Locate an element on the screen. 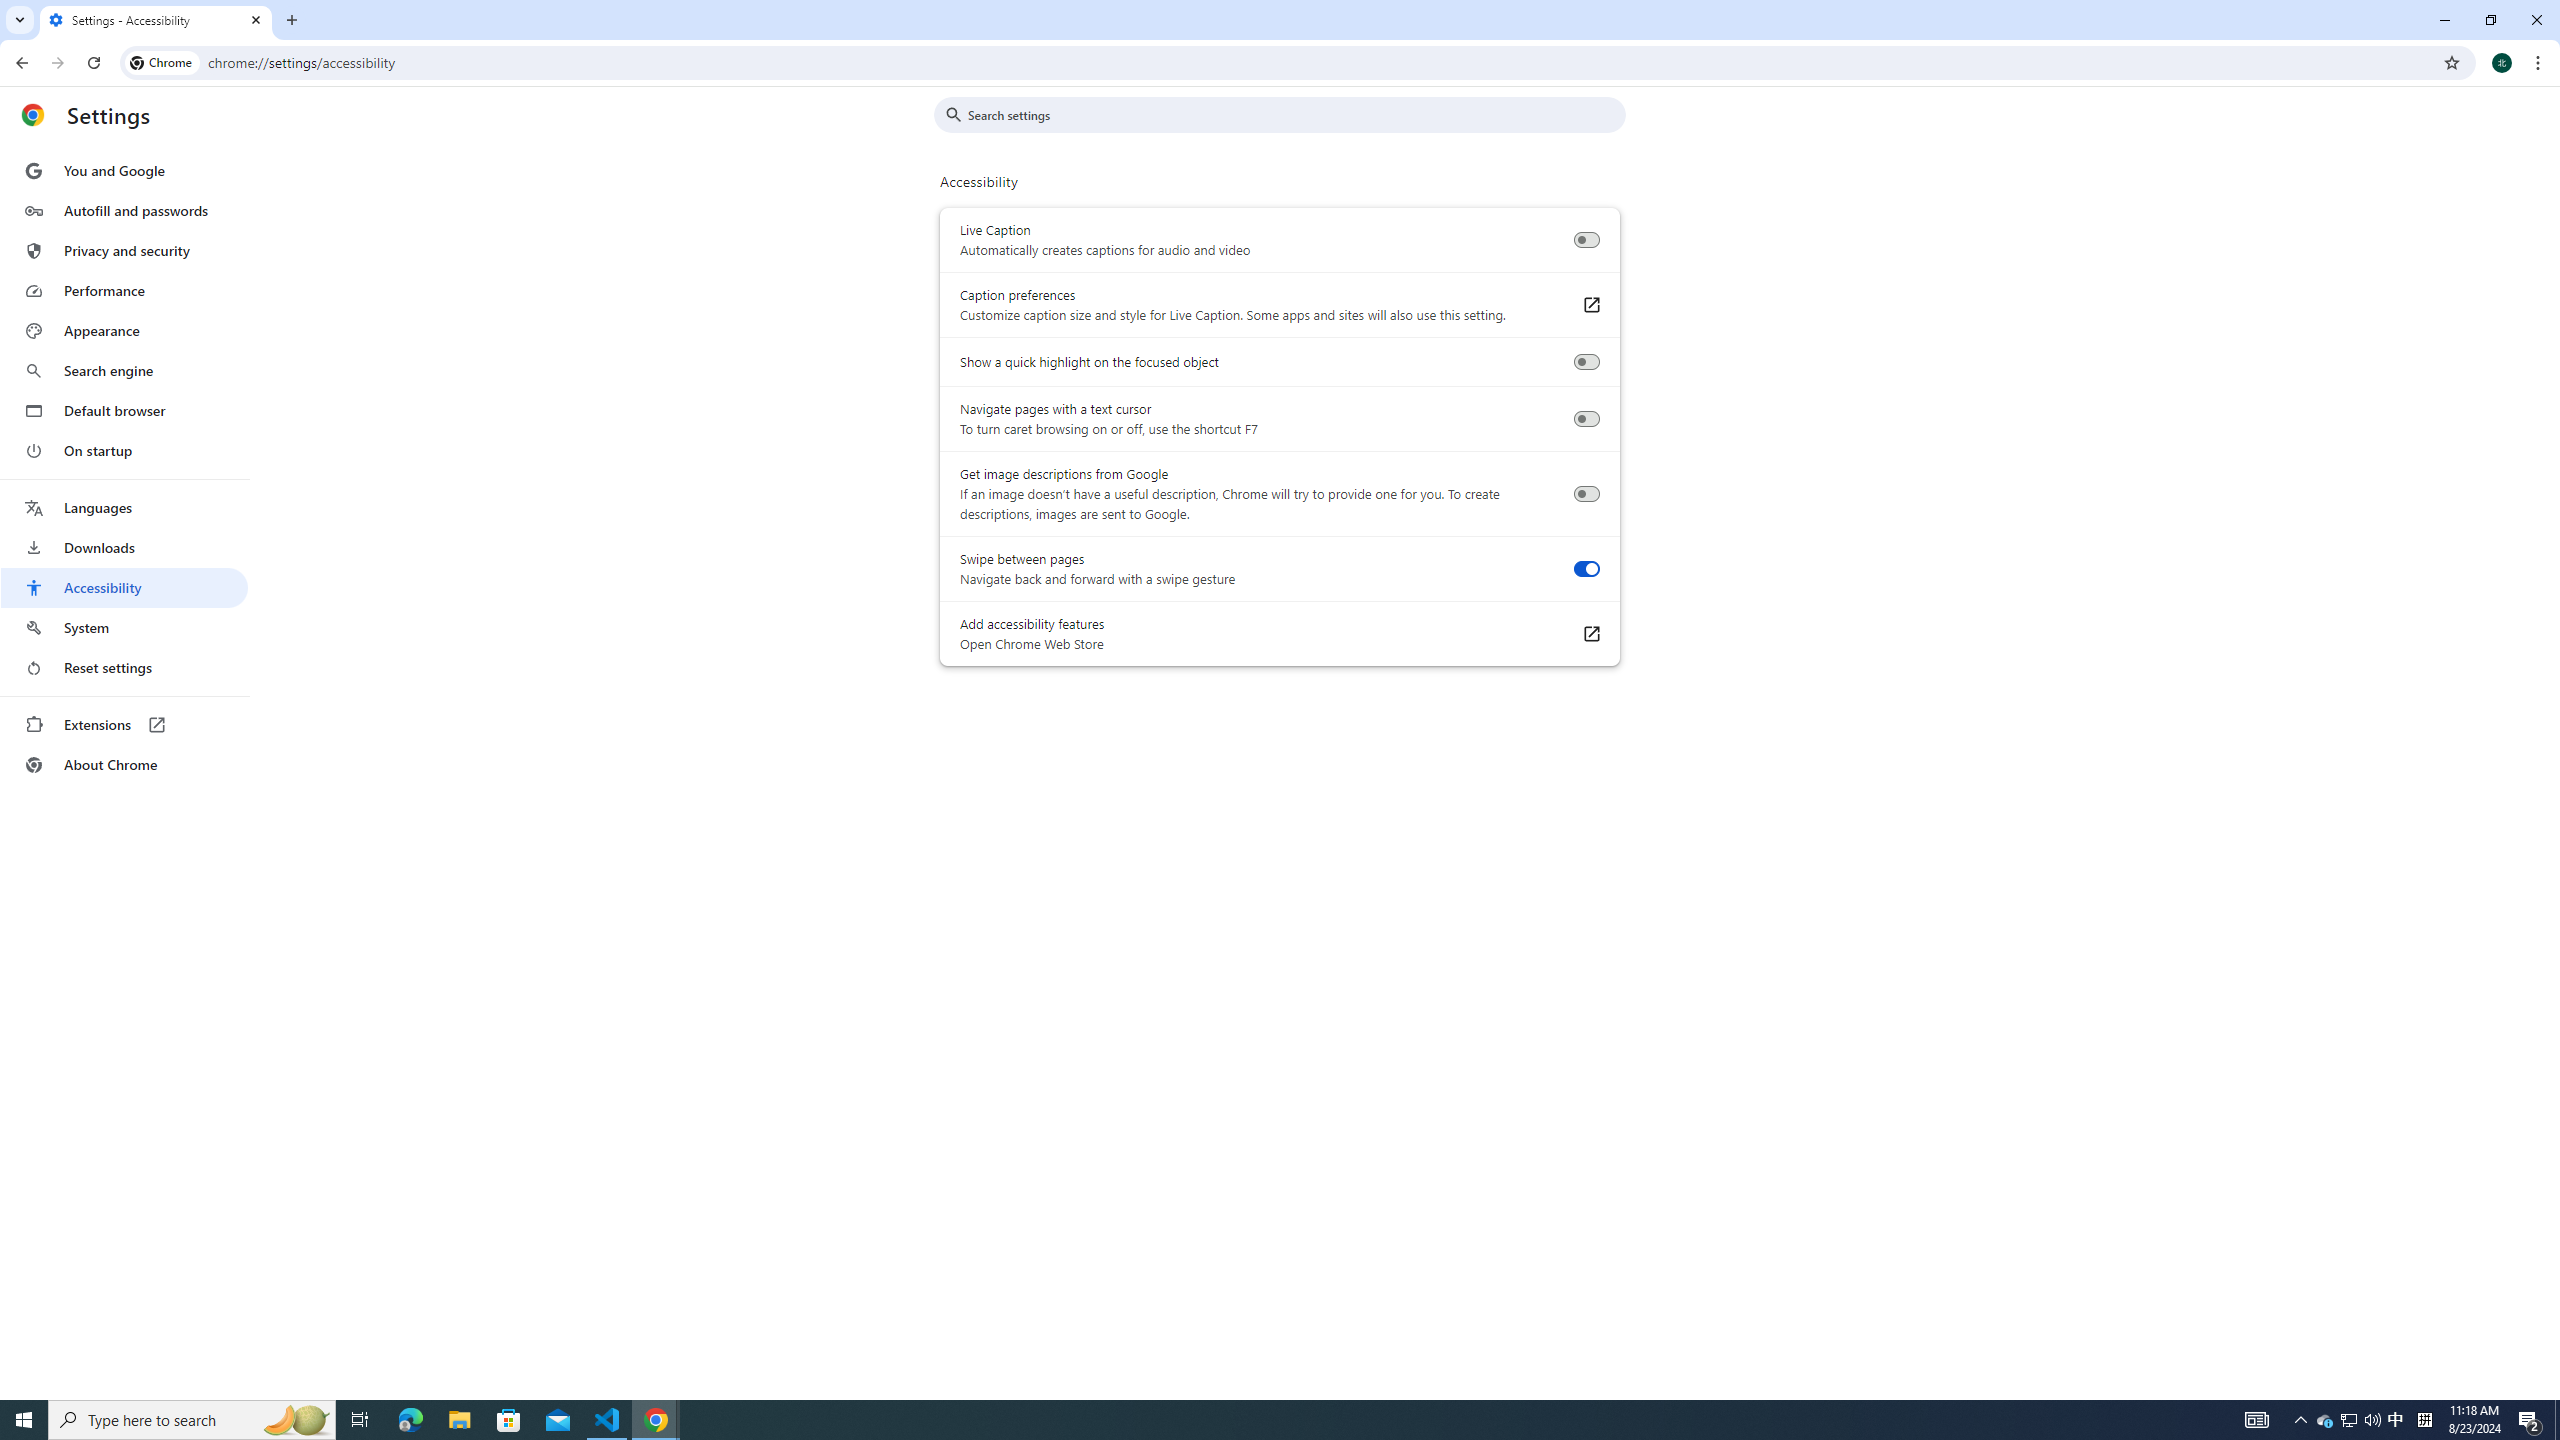 The height and width of the screenshot is (1440, 2560). Reset settings is located at coordinates (124, 668).